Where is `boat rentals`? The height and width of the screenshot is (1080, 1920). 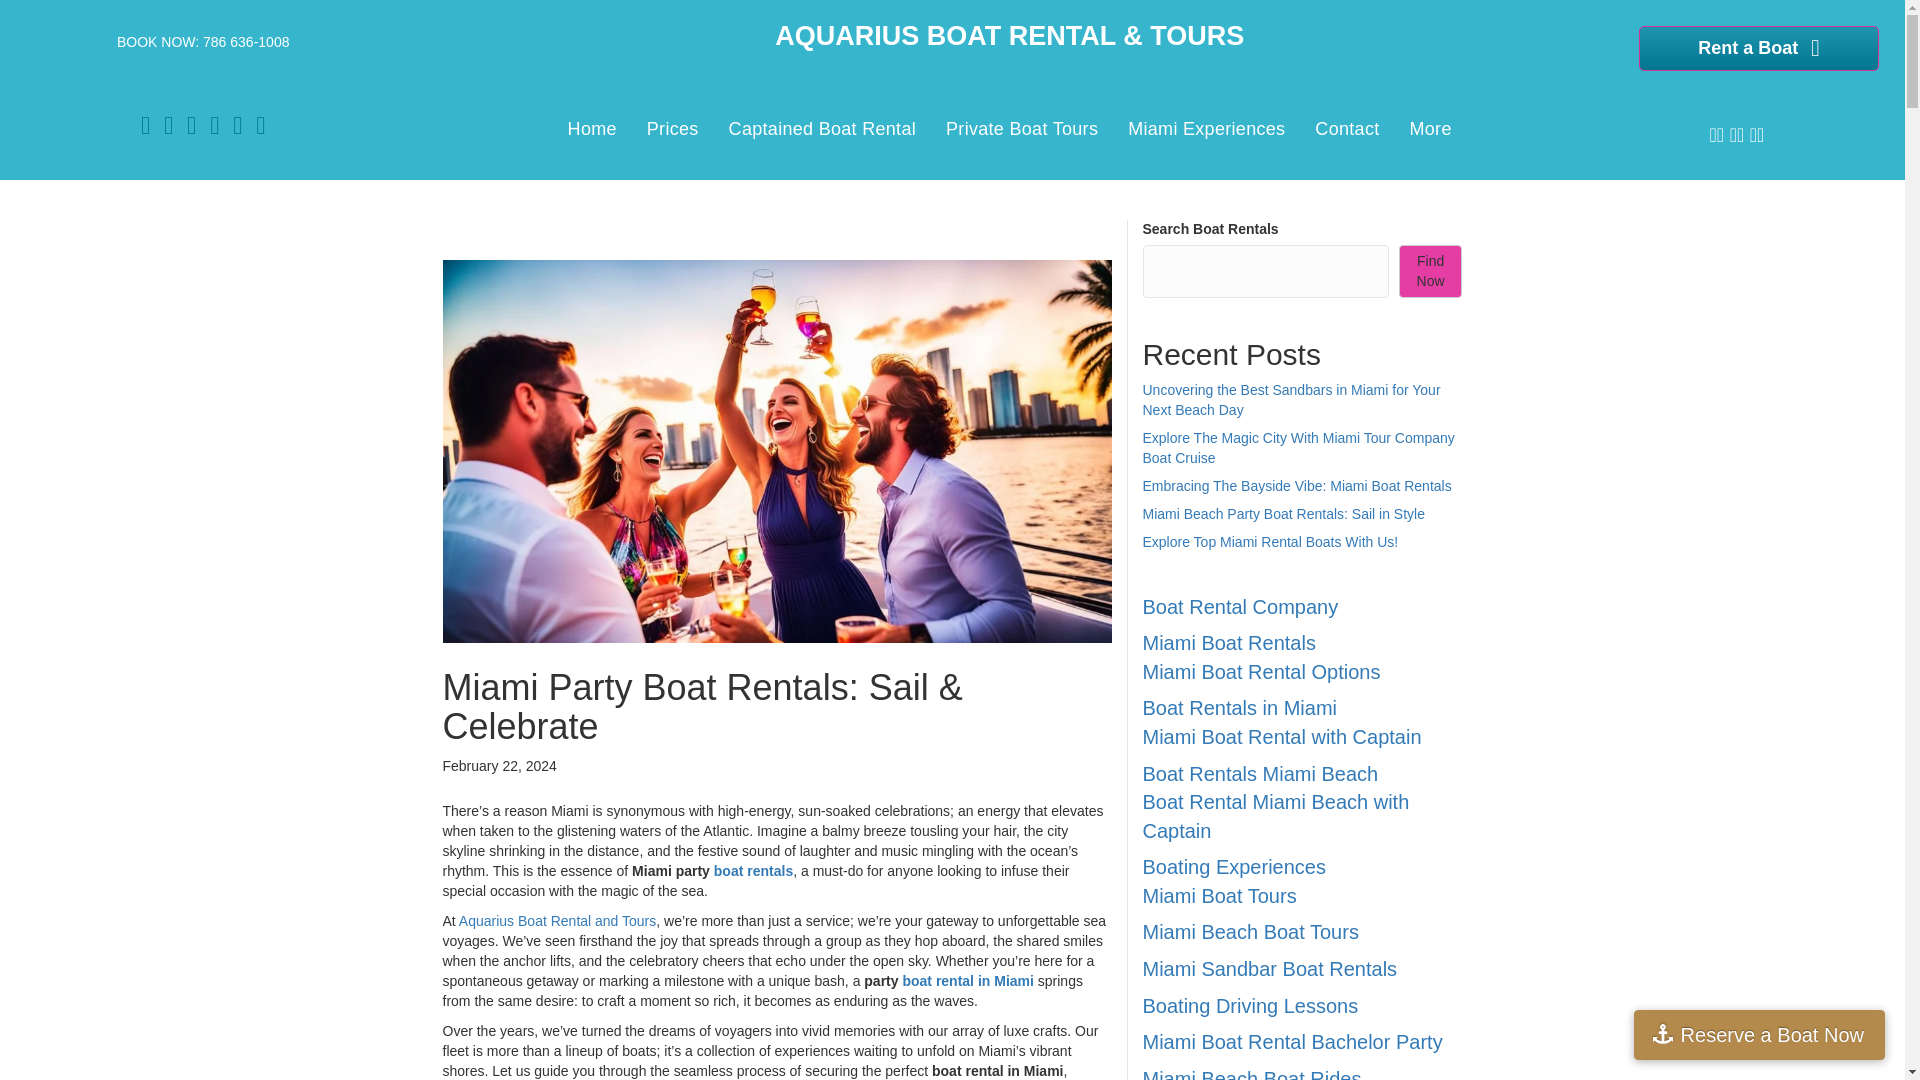 boat rentals is located at coordinates (753, 870).